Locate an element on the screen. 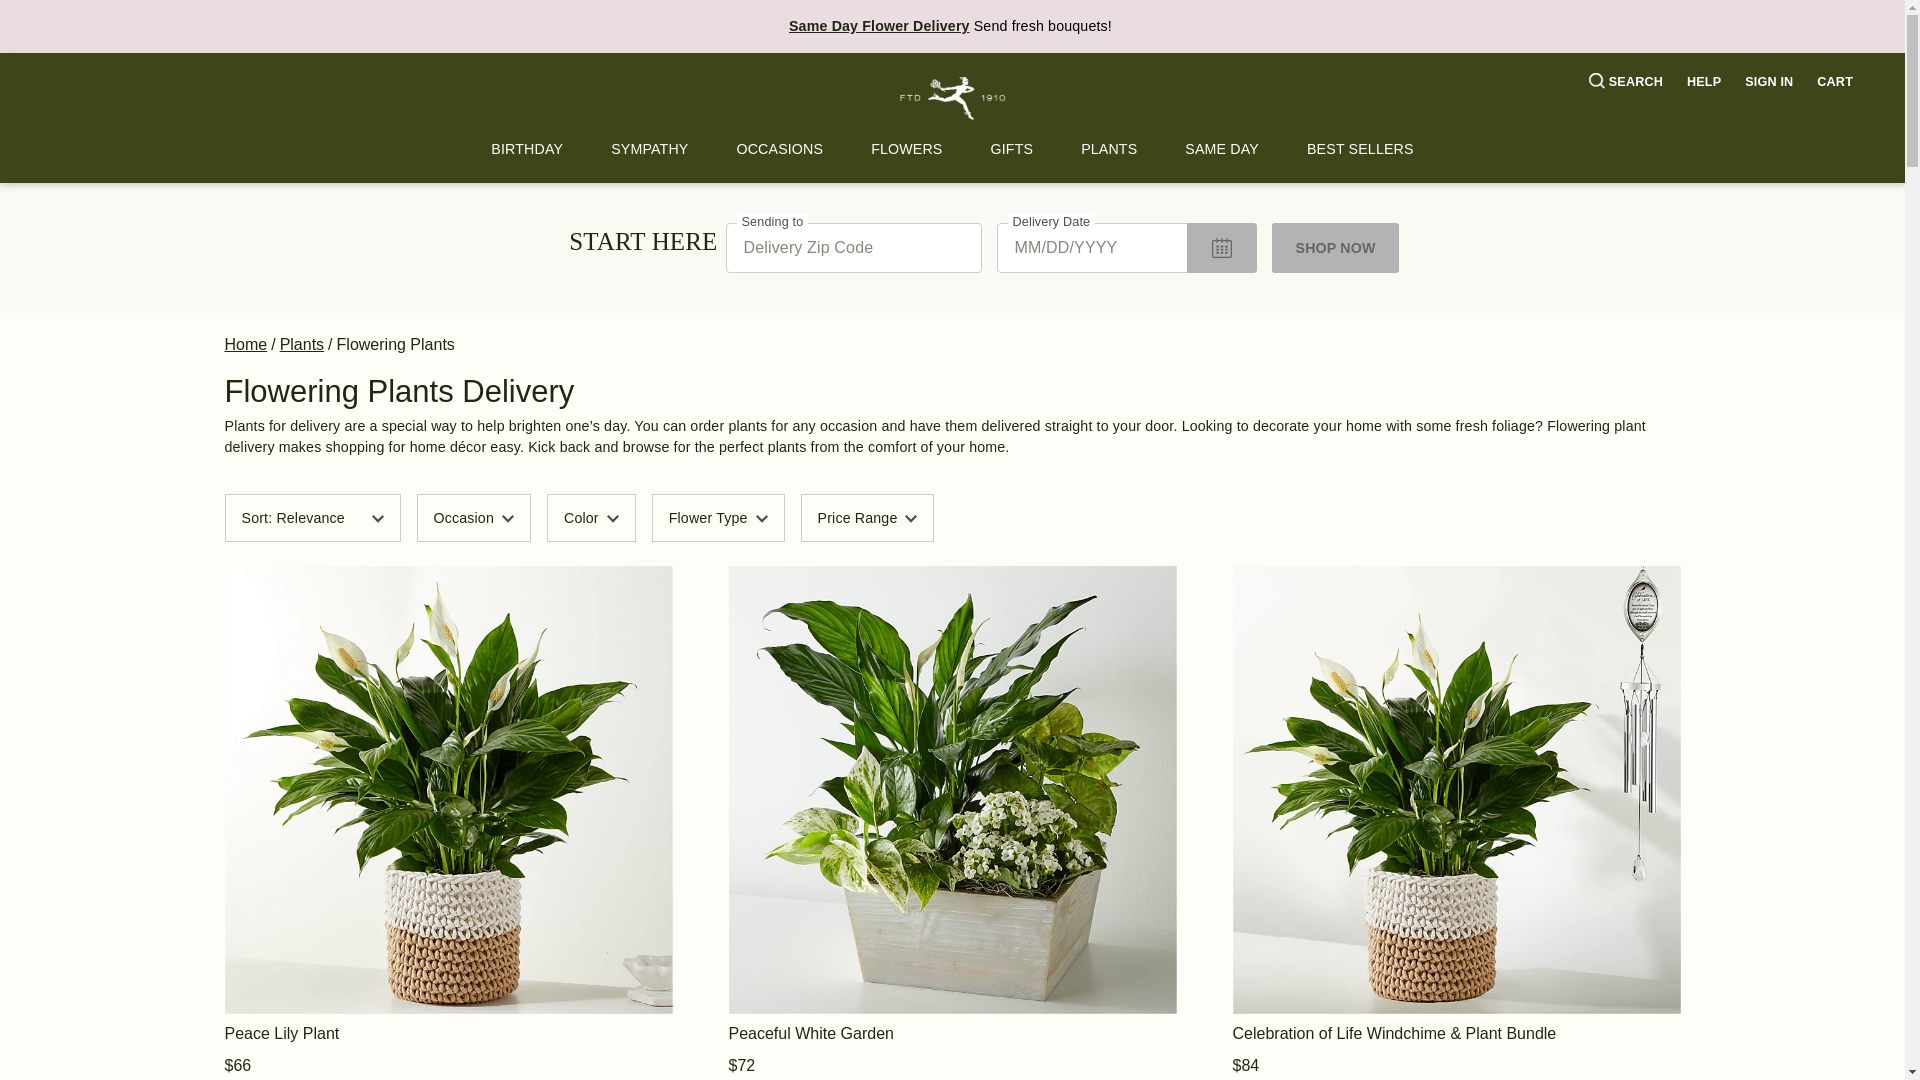 This screenshot has height=1080, width=1920. SIGN IN is located at coordinates (1769, 82).